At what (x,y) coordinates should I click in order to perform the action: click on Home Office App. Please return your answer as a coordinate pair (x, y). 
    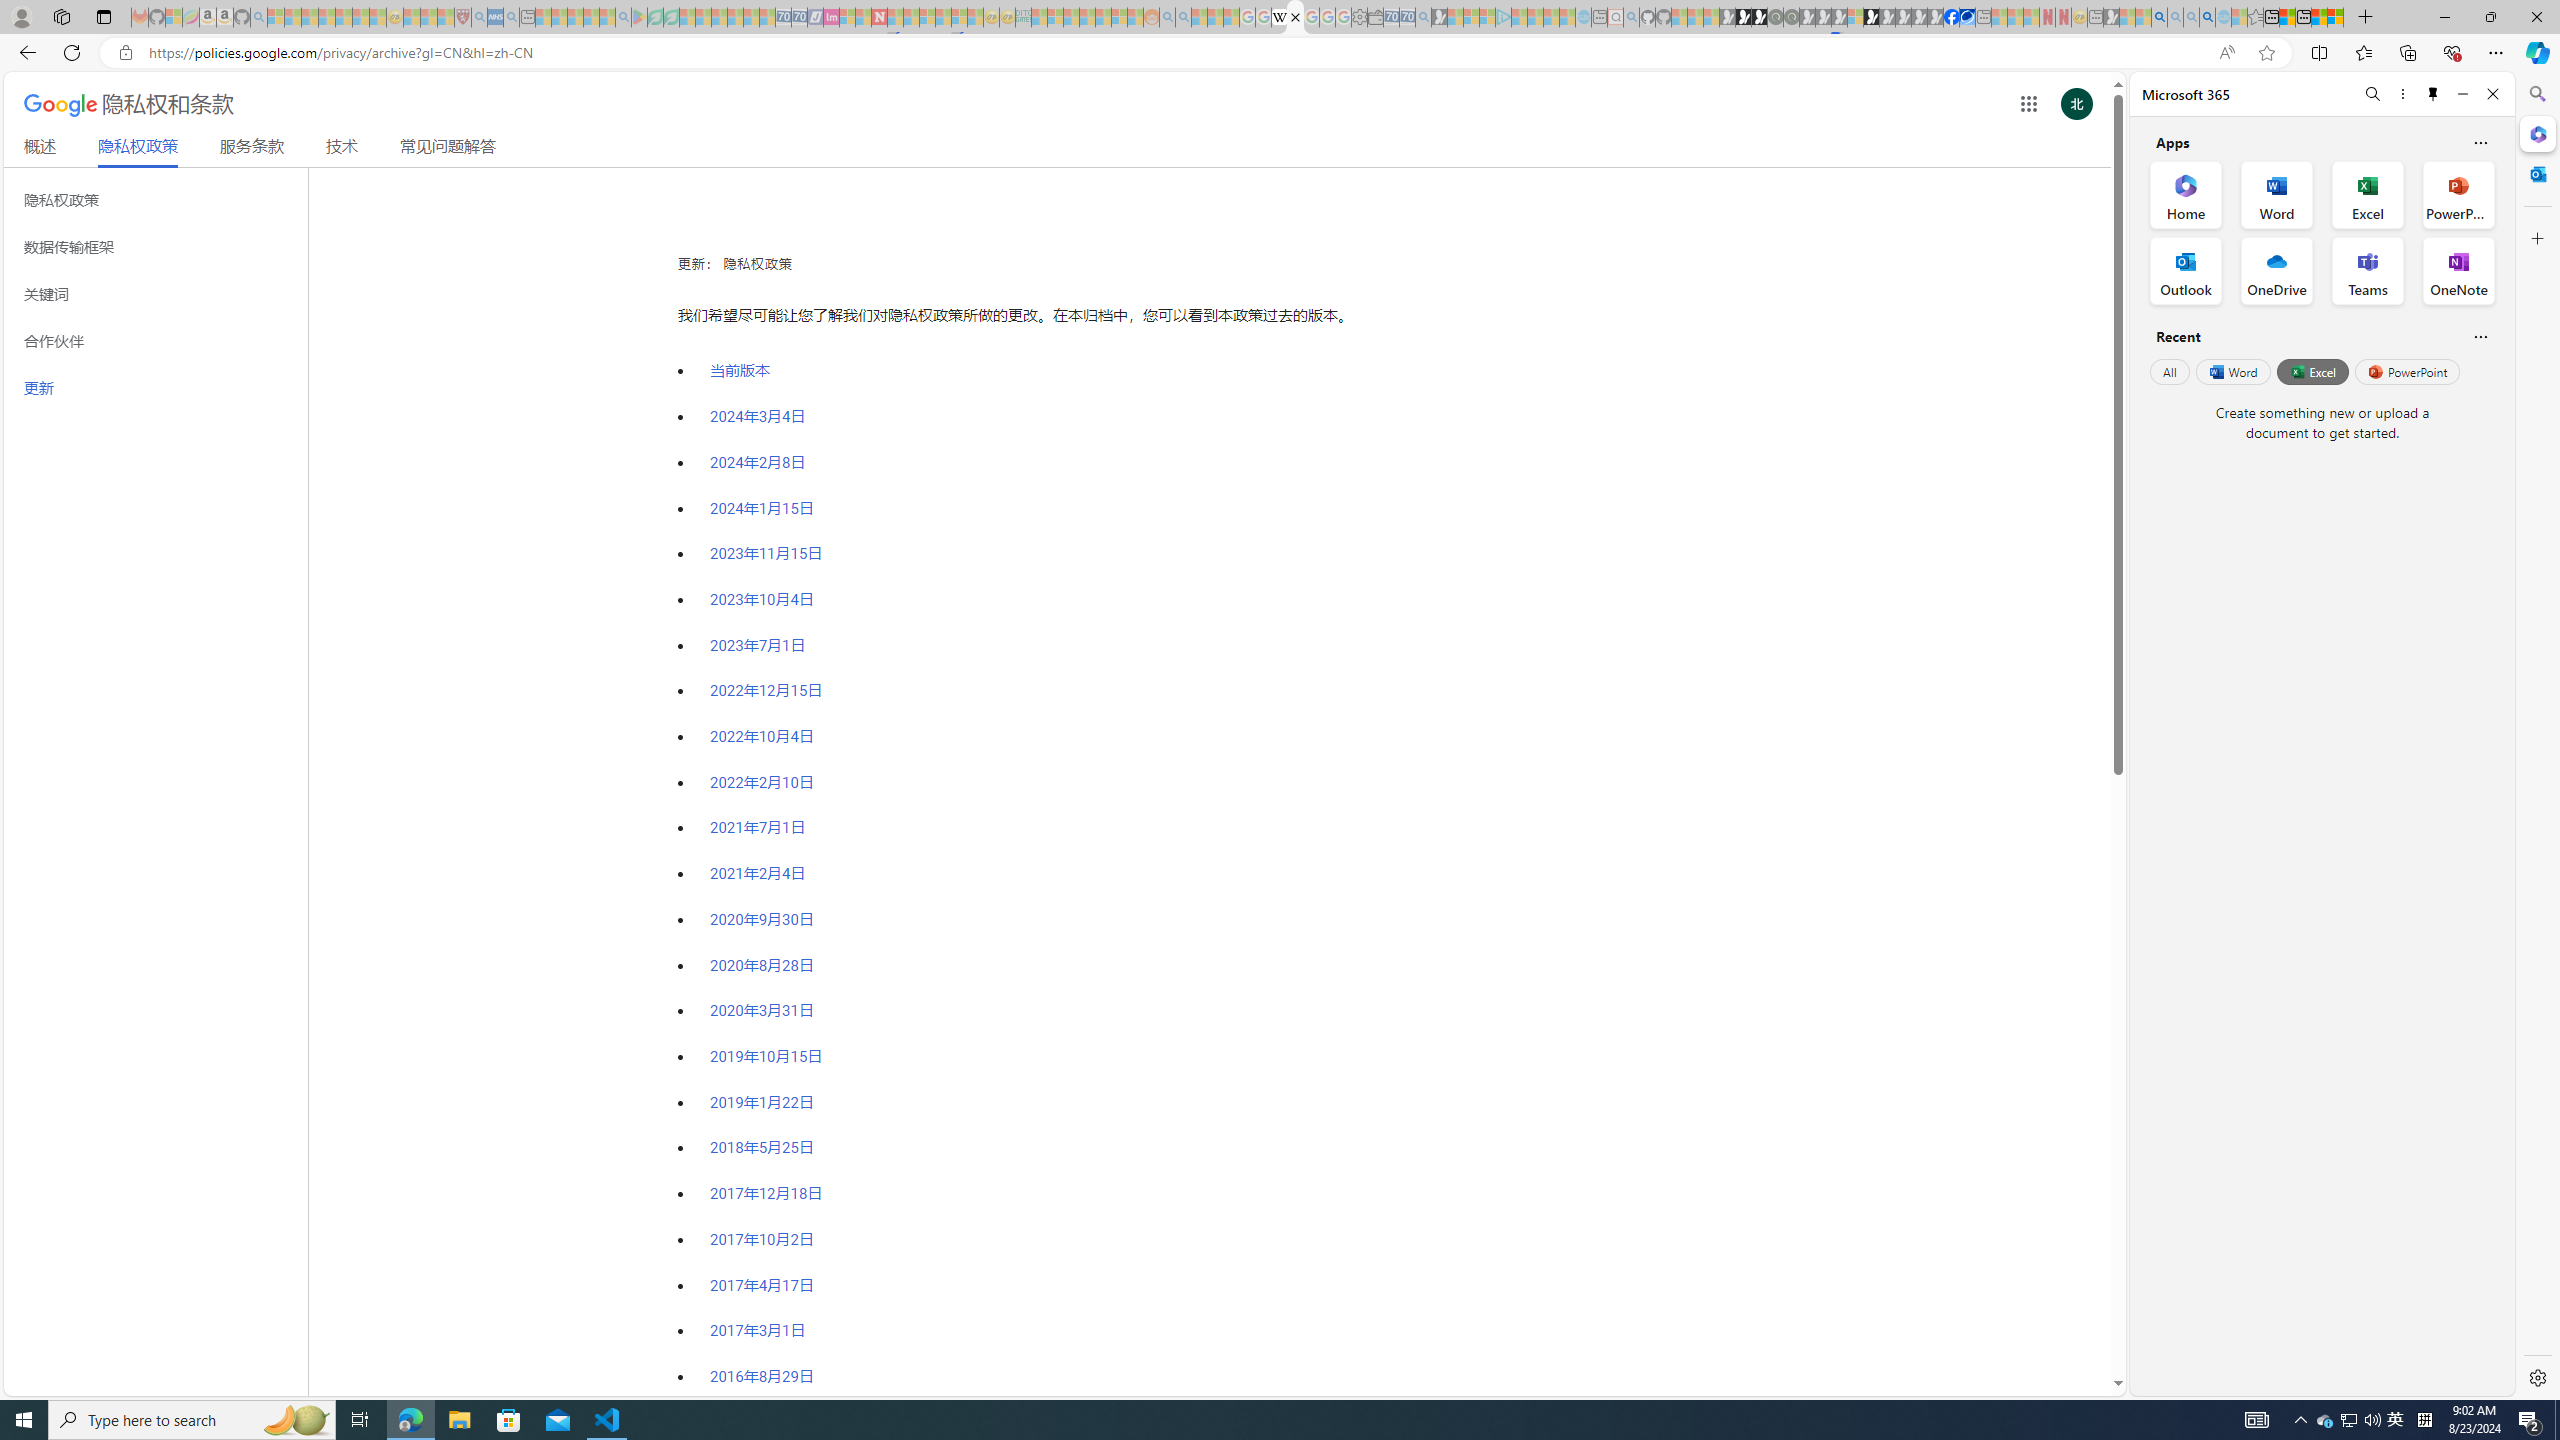
    Looking at the image, I should click on (2186, 194).